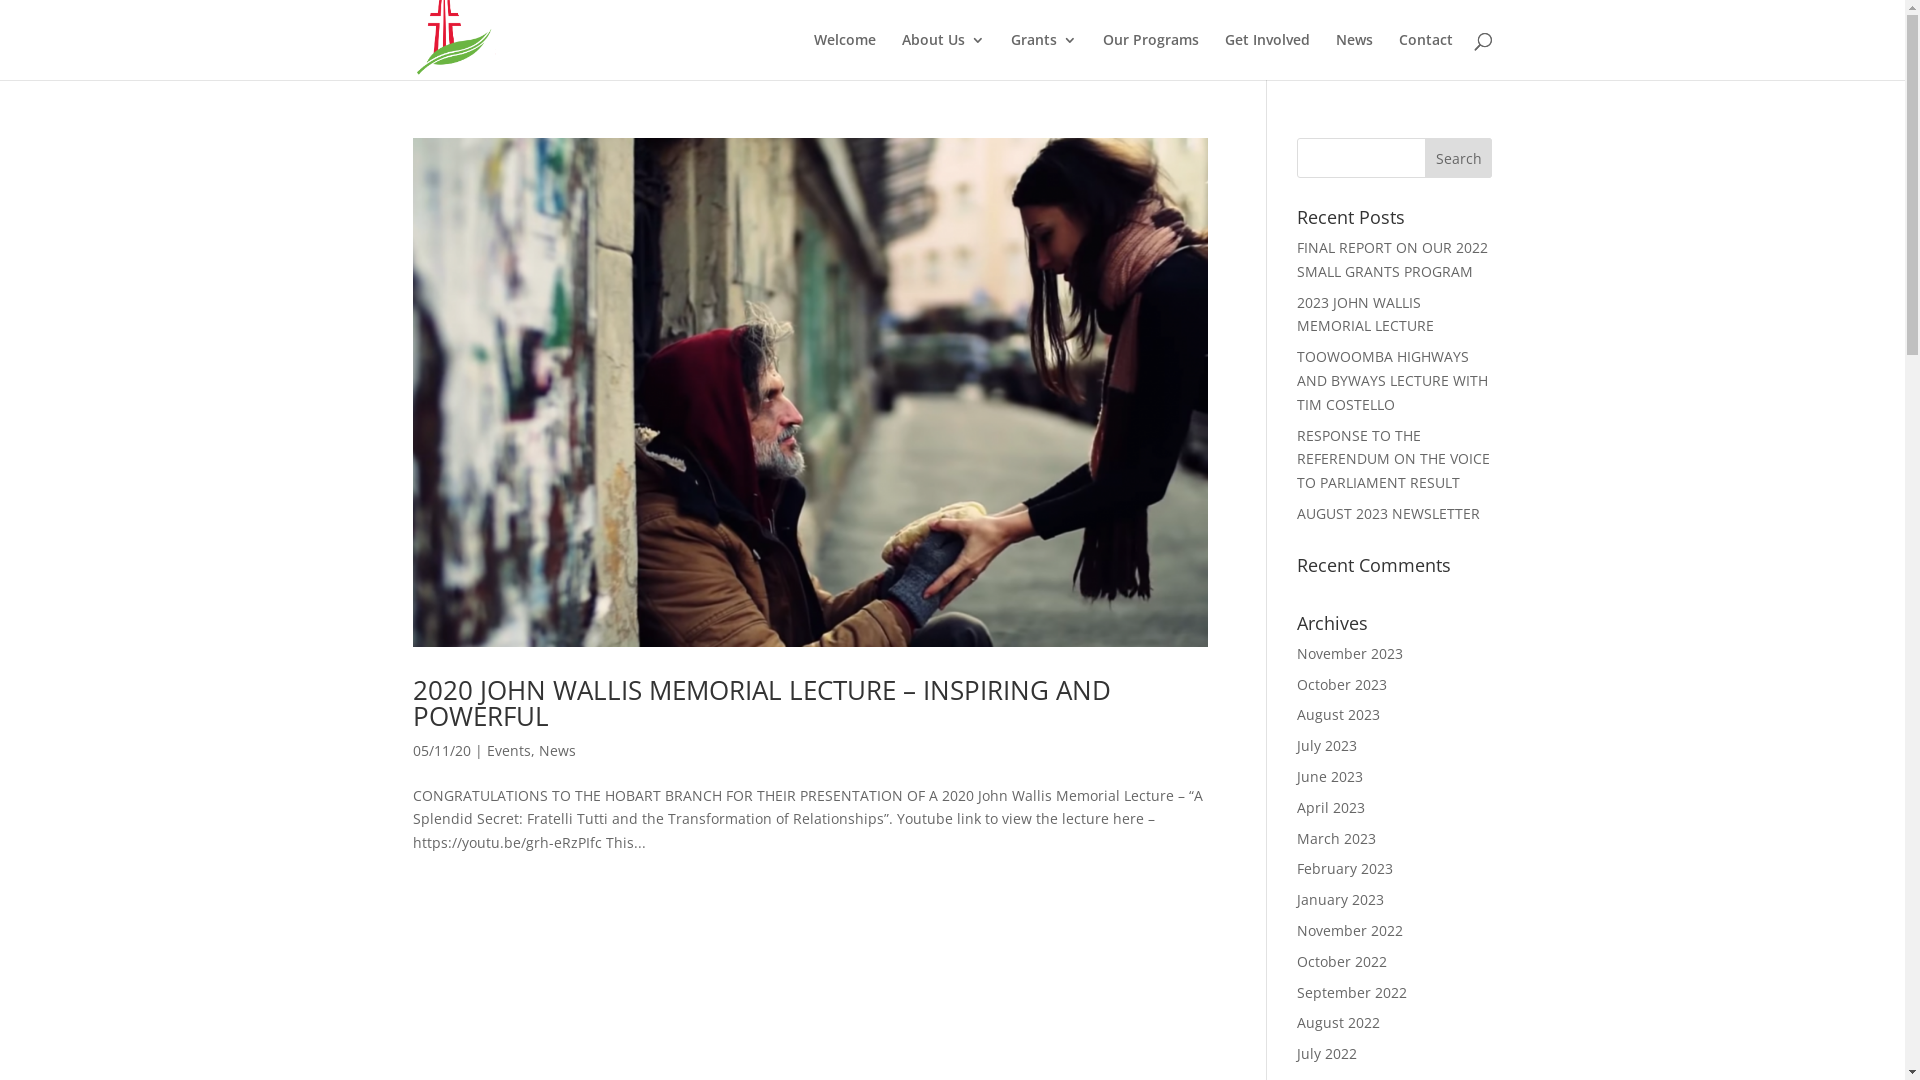 This screenshot has width=1920, height=1080. What do you see at coordinates (944, 56) in the screenshot?
I see `About Us` at bounding box center [944, 56].